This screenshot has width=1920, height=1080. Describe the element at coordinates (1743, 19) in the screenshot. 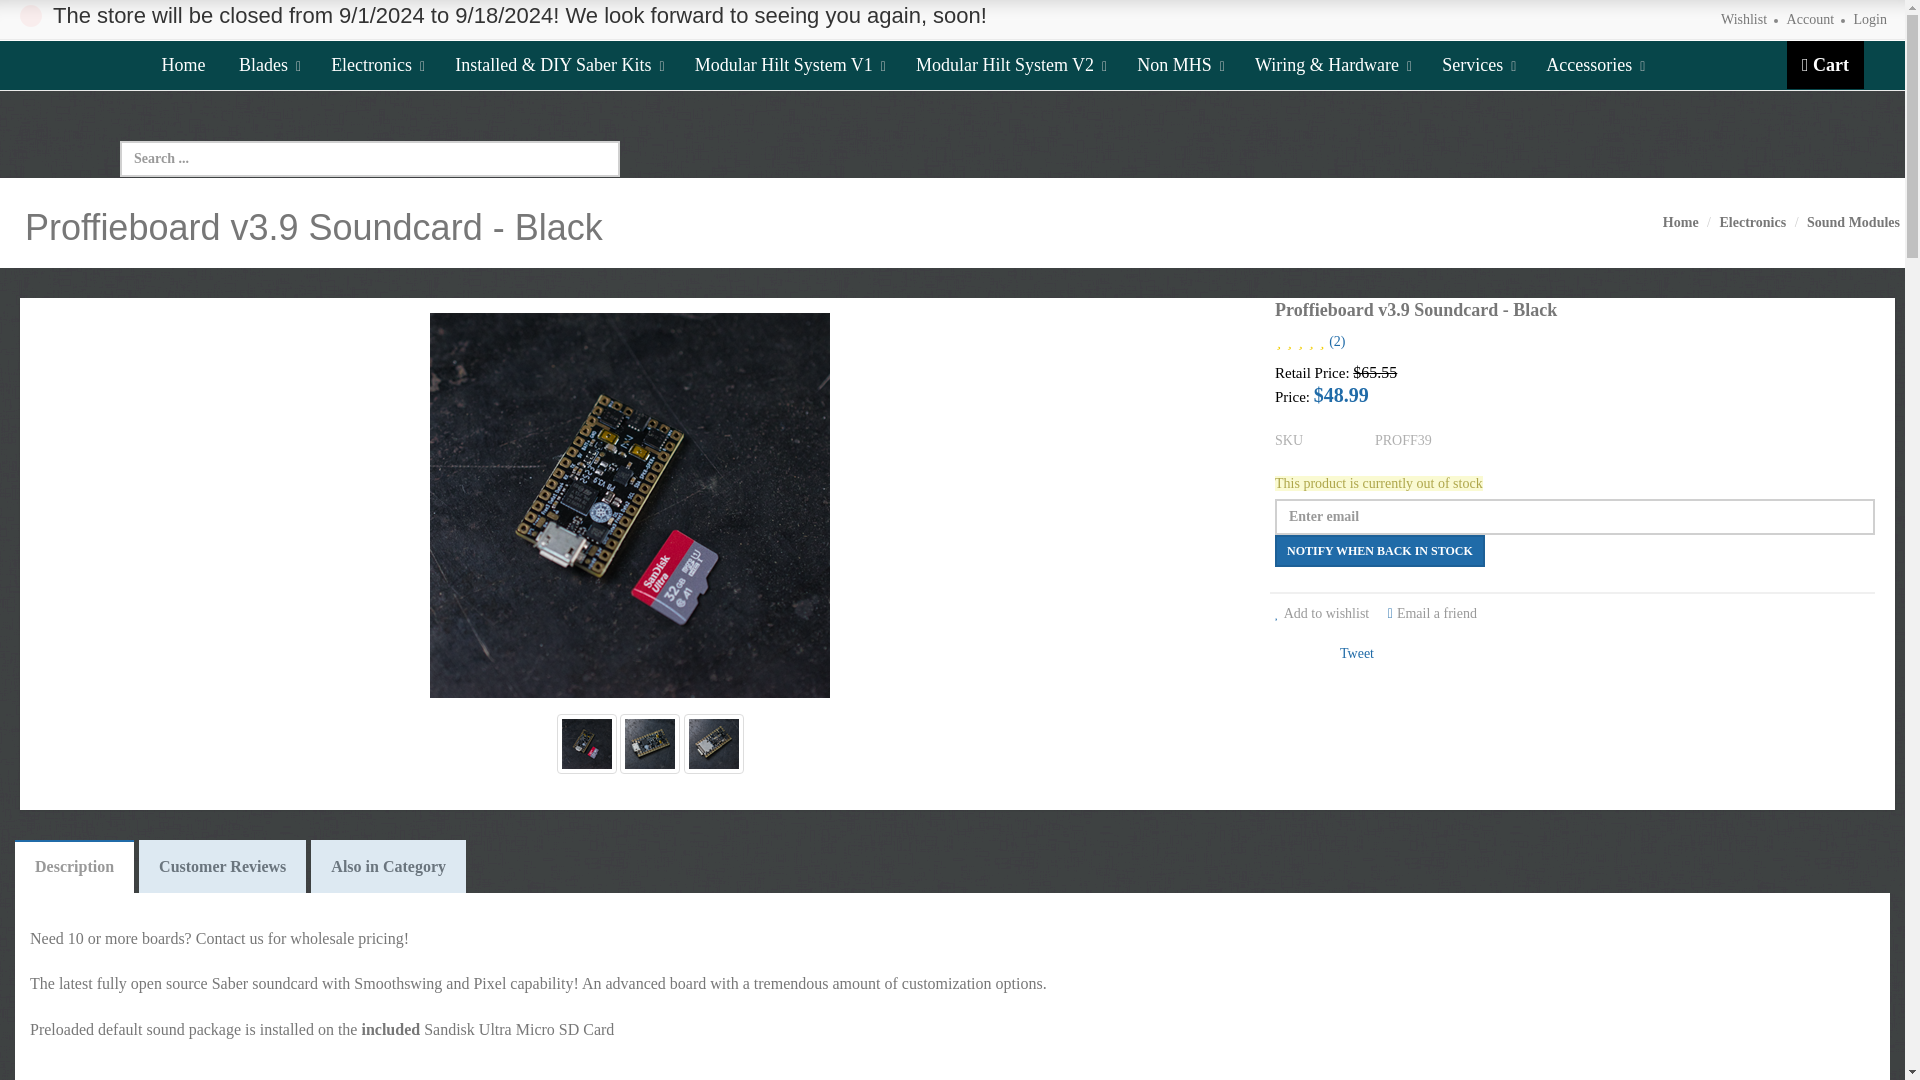

I see `Wishlist` at that location.